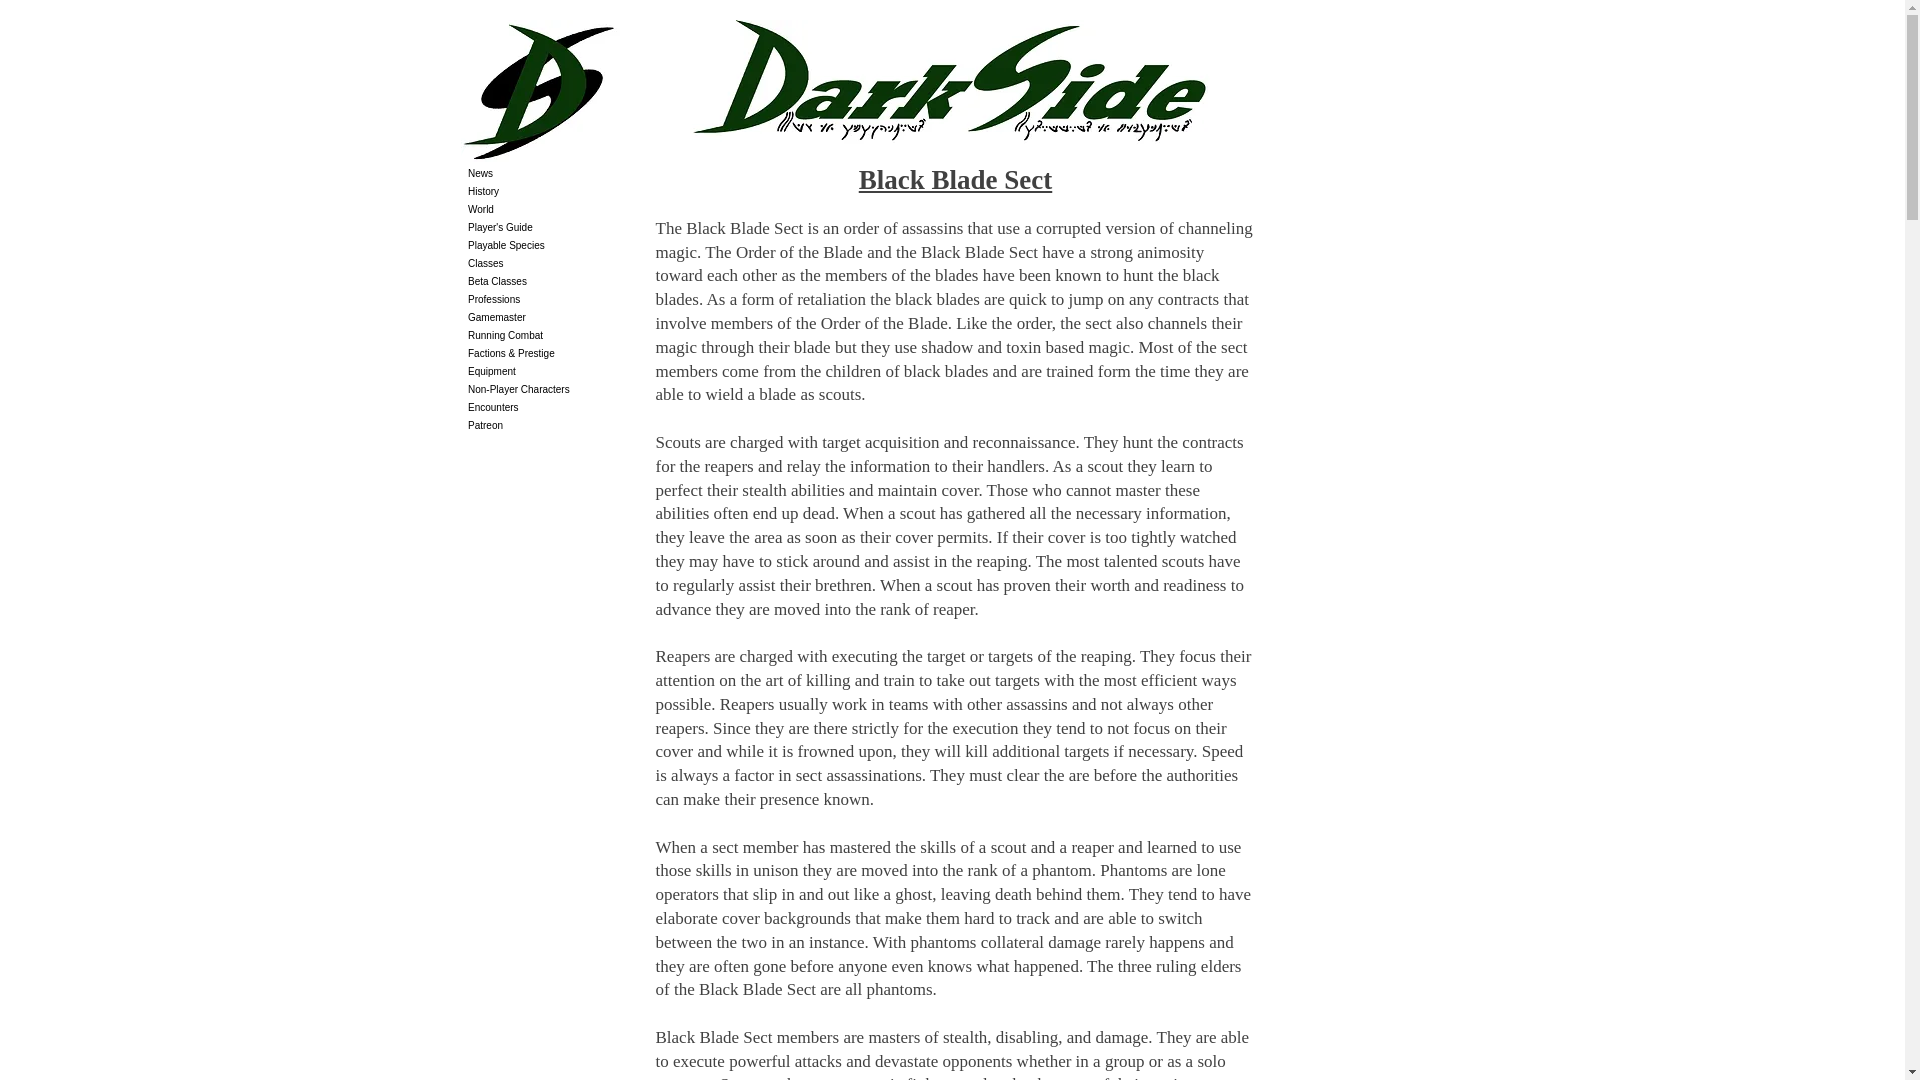 The image size is (1920, 1080). Describe the element at coordinates (552, 264) in the screenshot. I see `Classes` at that location.